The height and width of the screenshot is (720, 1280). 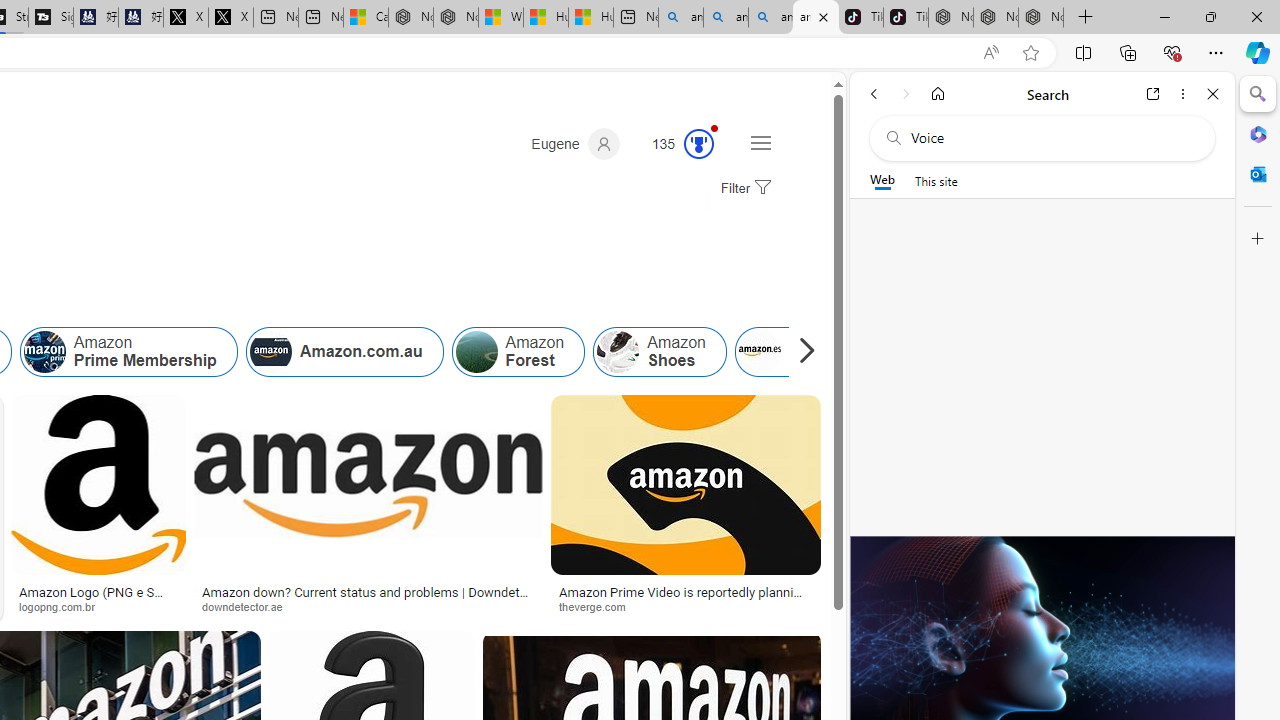 I want to click on Amazon down? Current status and problems | Downdetector, so click(x=368, y=598).